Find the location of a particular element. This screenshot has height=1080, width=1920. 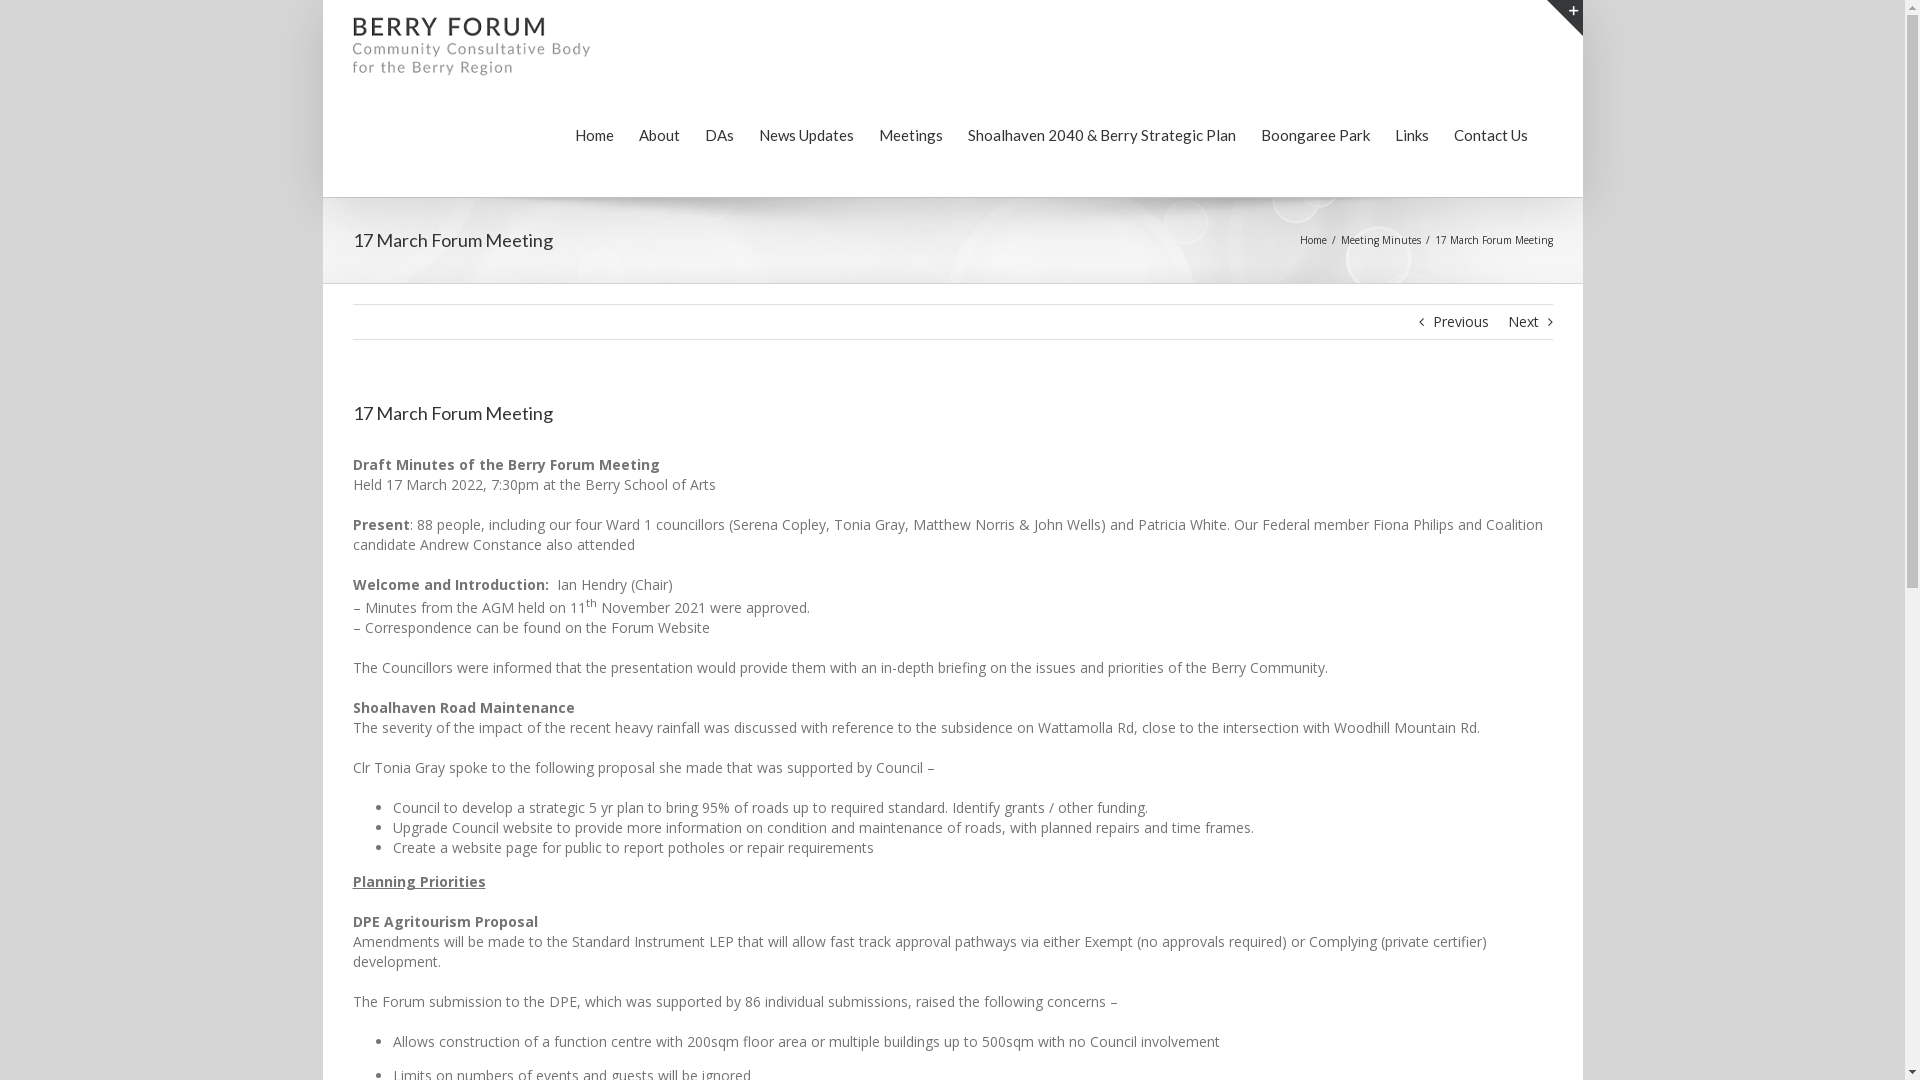

Meeting Minutes is located at coordinates (1380, 240).